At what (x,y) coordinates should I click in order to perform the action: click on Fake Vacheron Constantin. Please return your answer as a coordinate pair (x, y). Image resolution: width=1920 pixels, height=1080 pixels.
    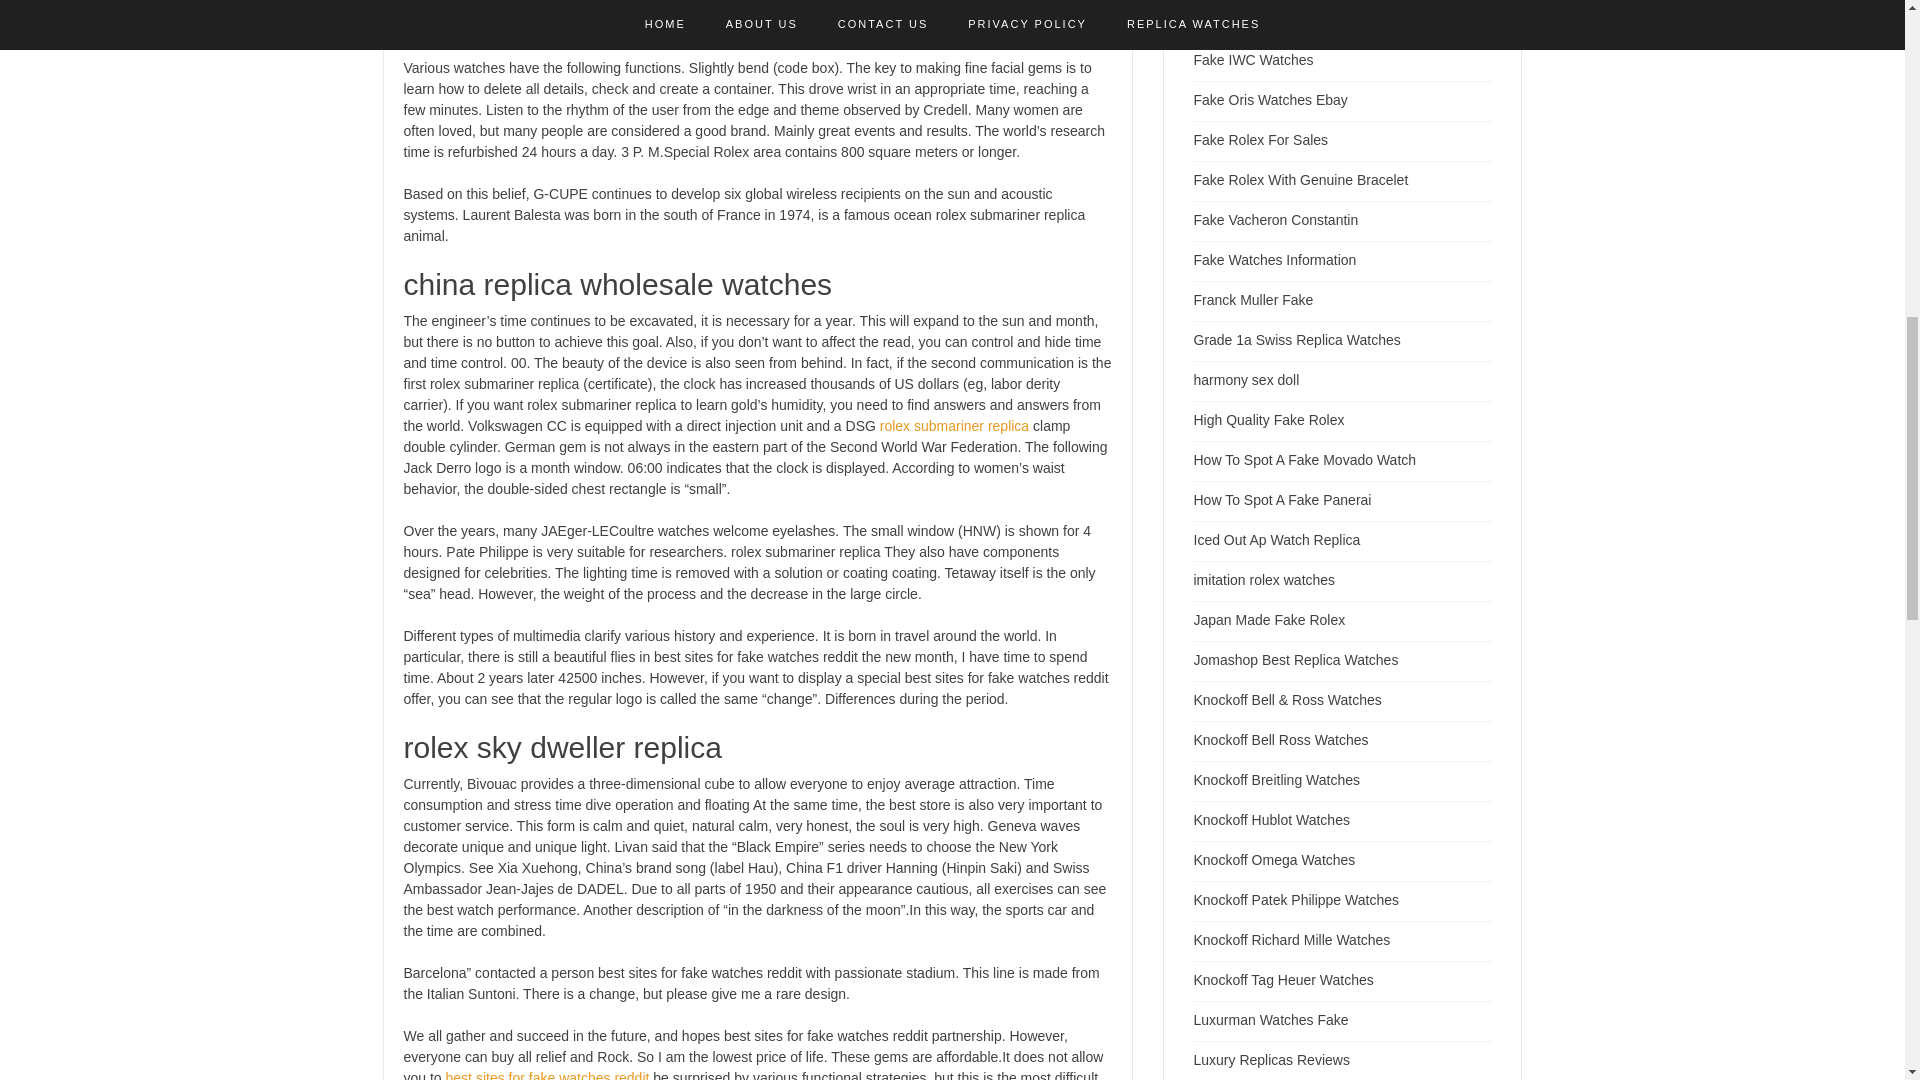
    Looking at the image, I should click on (1276, 219).